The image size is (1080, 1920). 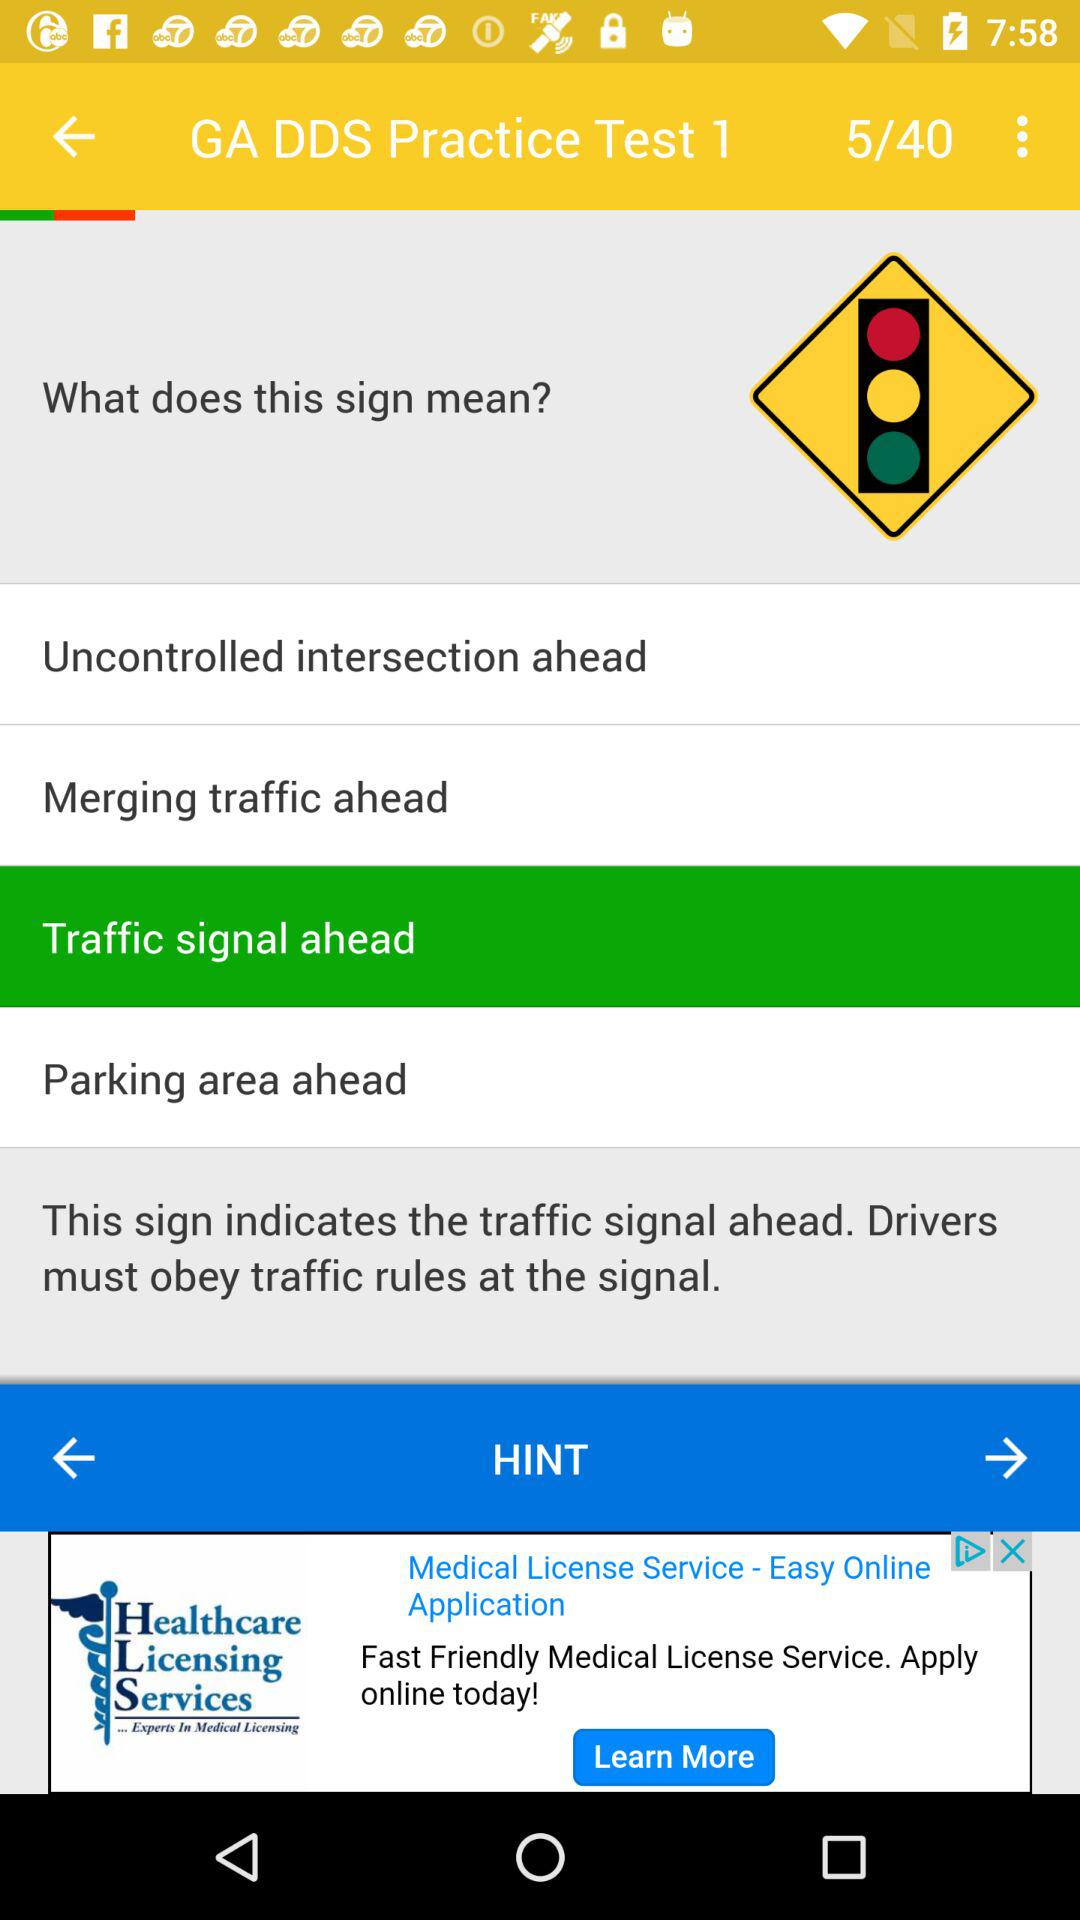 I want to click on next hint, so click(x=1006, y=1458).